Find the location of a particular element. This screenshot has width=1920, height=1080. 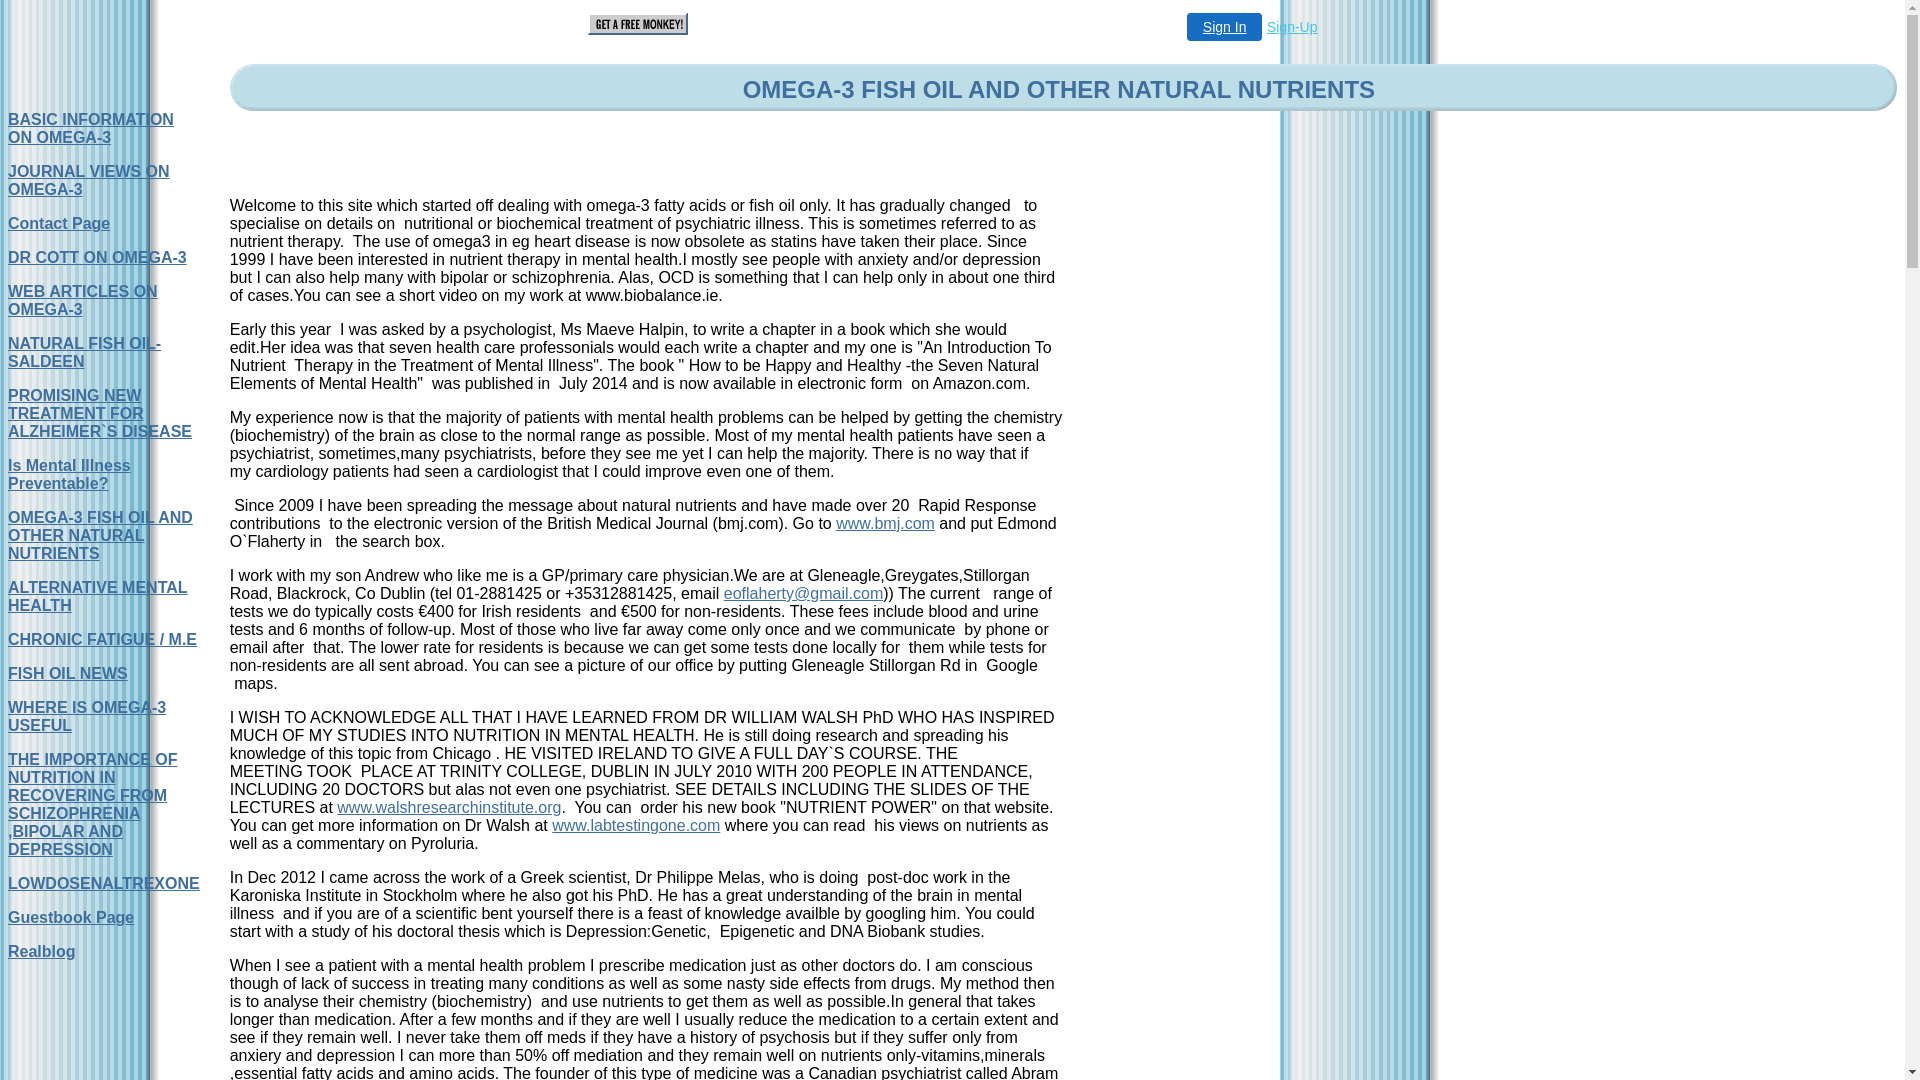

www.bmj.com is located at coordinates (886, 524).